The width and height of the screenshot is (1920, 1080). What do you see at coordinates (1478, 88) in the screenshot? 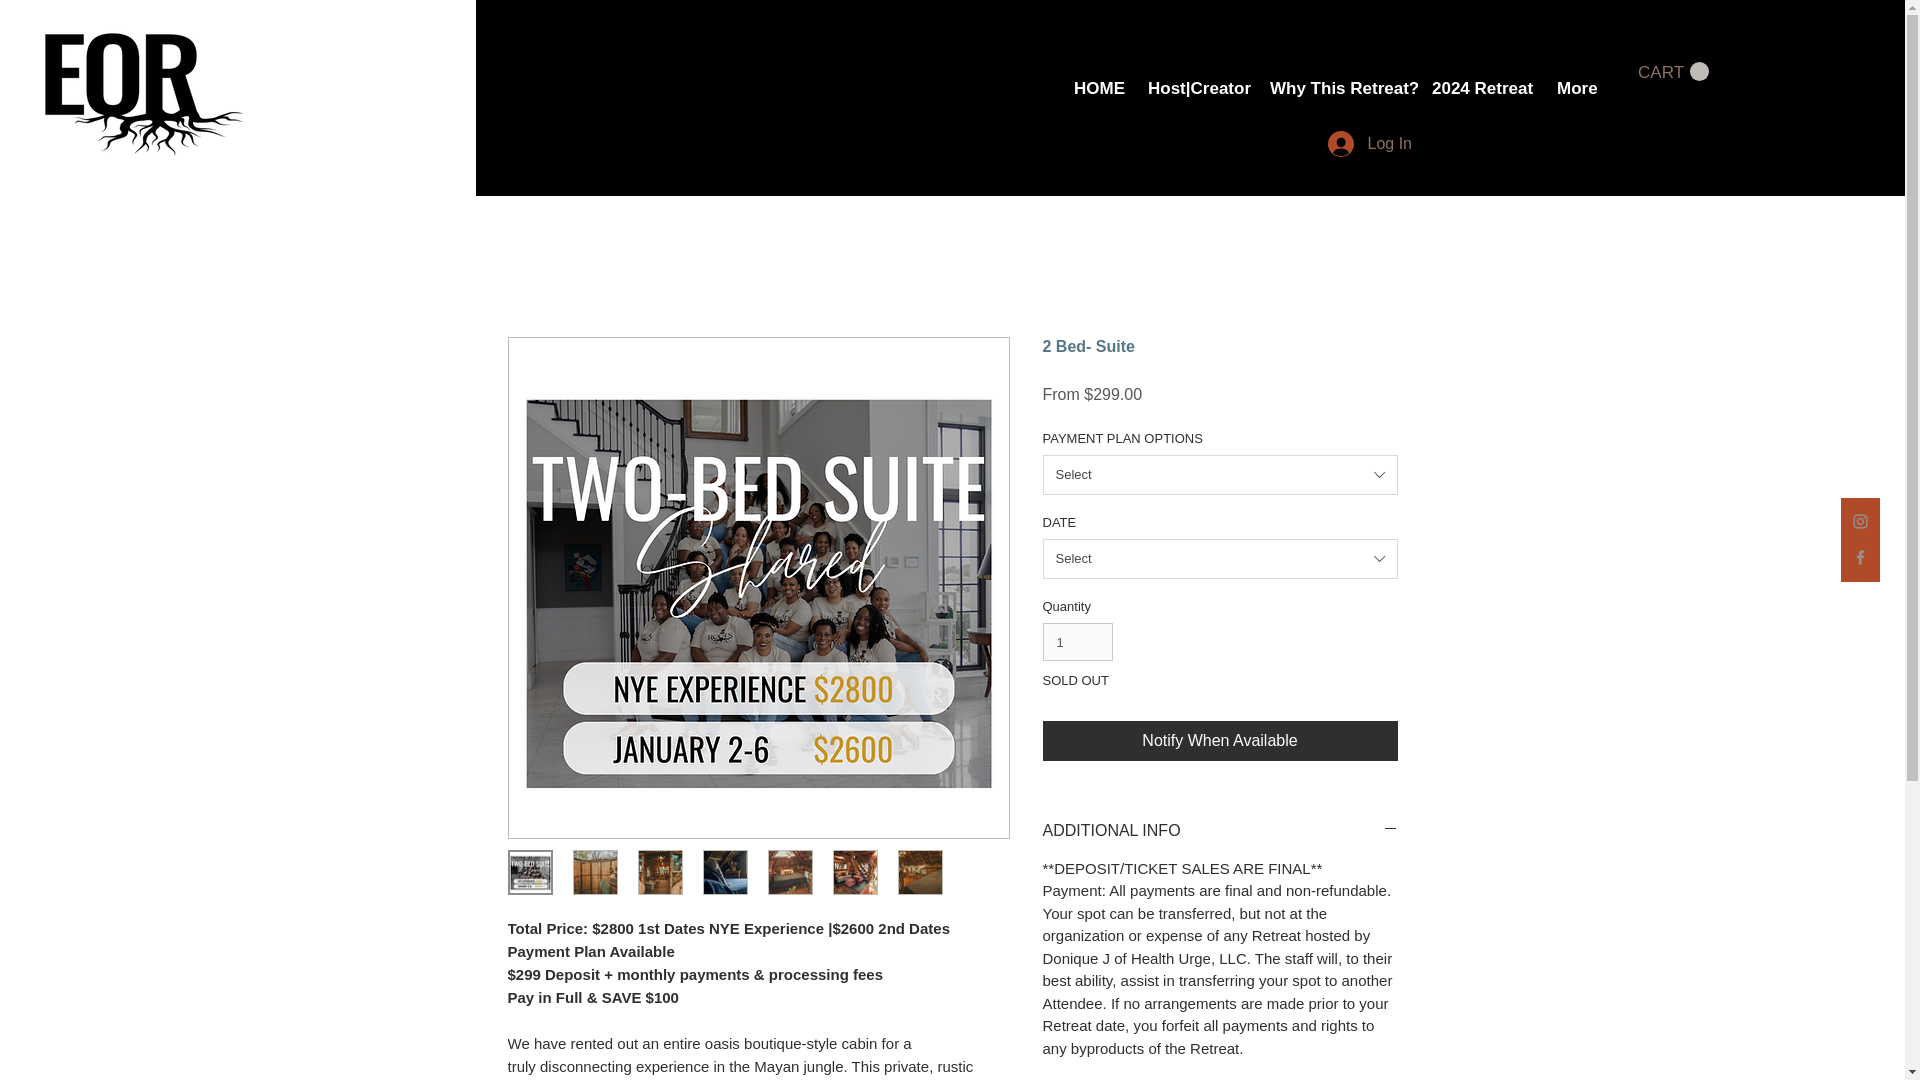
I see `2024 Retreat` at bounding box center [1478, 88].